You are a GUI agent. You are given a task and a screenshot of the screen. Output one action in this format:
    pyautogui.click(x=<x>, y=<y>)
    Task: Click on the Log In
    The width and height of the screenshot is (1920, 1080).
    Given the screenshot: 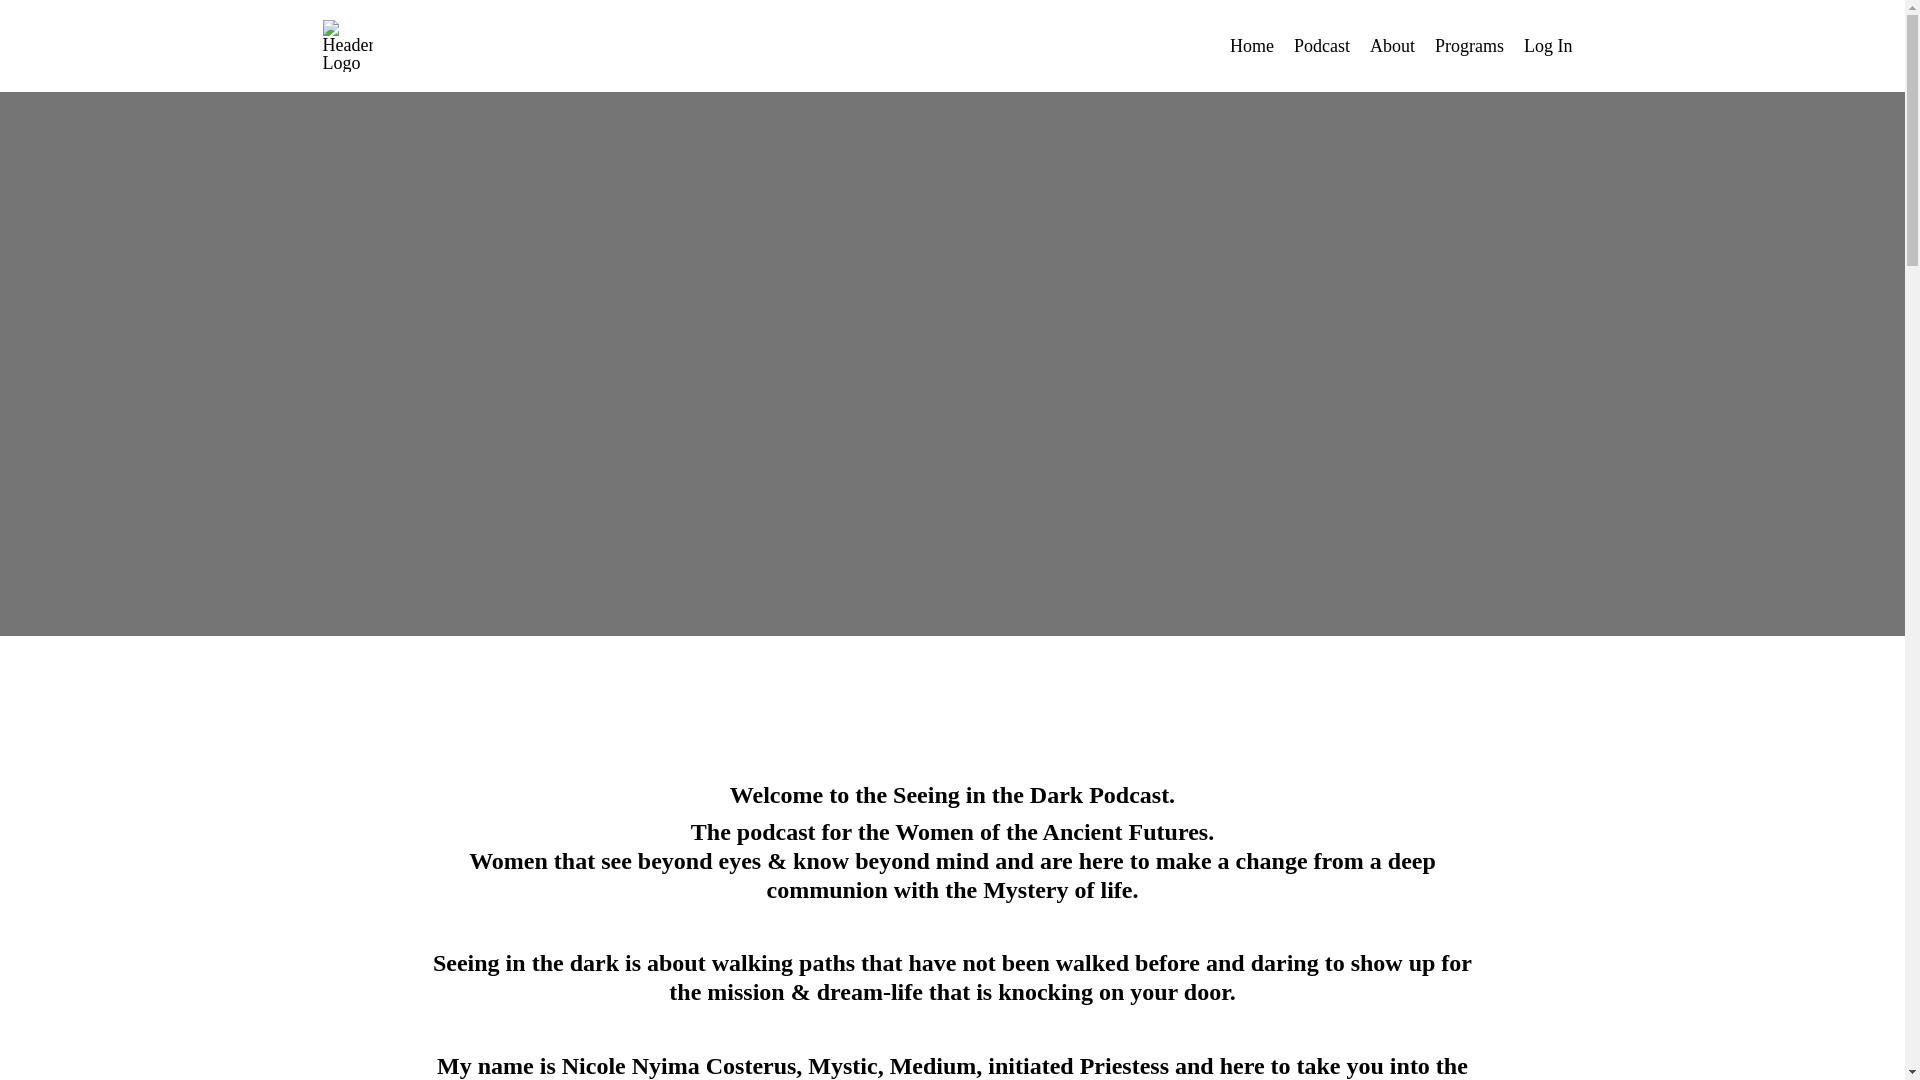 What is the action you would take?
    pyautogui.click(x=1548, y=46)
    